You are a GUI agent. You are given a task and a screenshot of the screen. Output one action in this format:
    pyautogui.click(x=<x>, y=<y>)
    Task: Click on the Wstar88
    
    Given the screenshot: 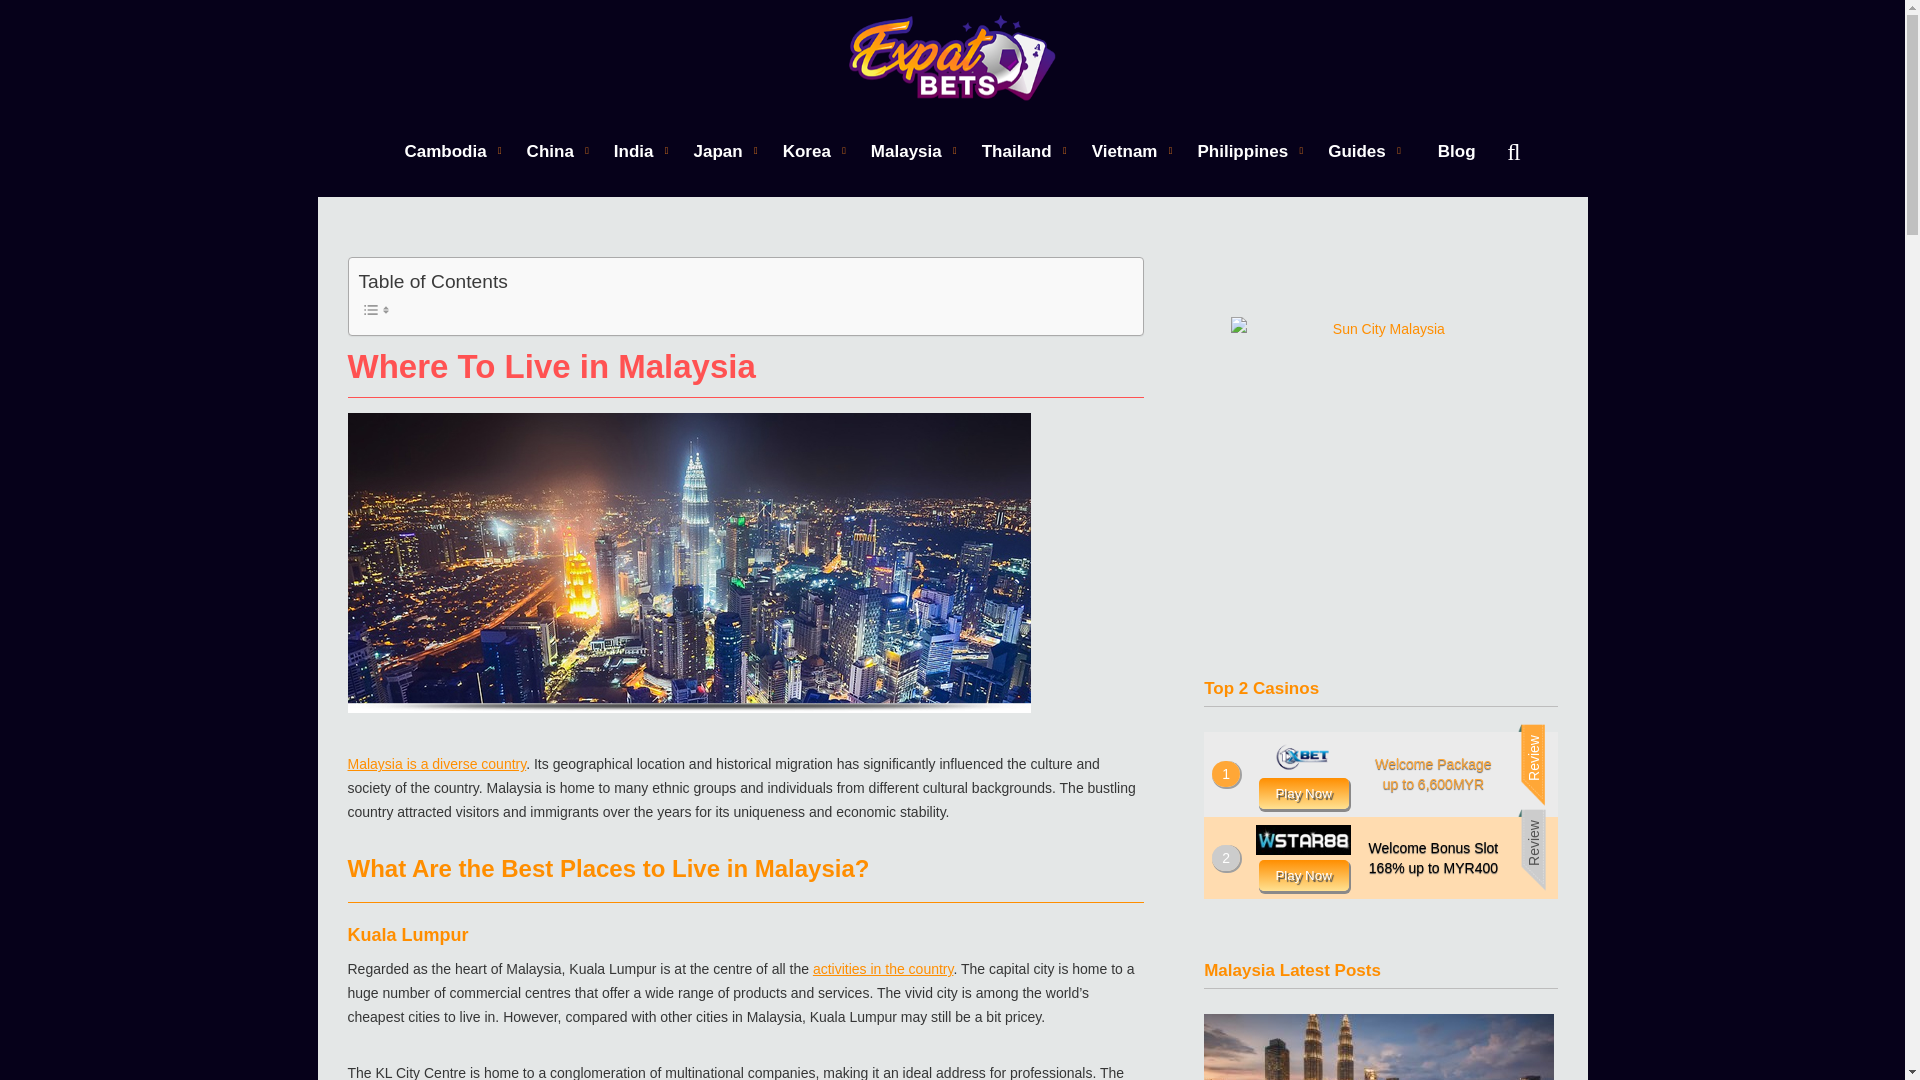 What is the action you would take?
    pyautogui.click(x=1304, y=874)
    